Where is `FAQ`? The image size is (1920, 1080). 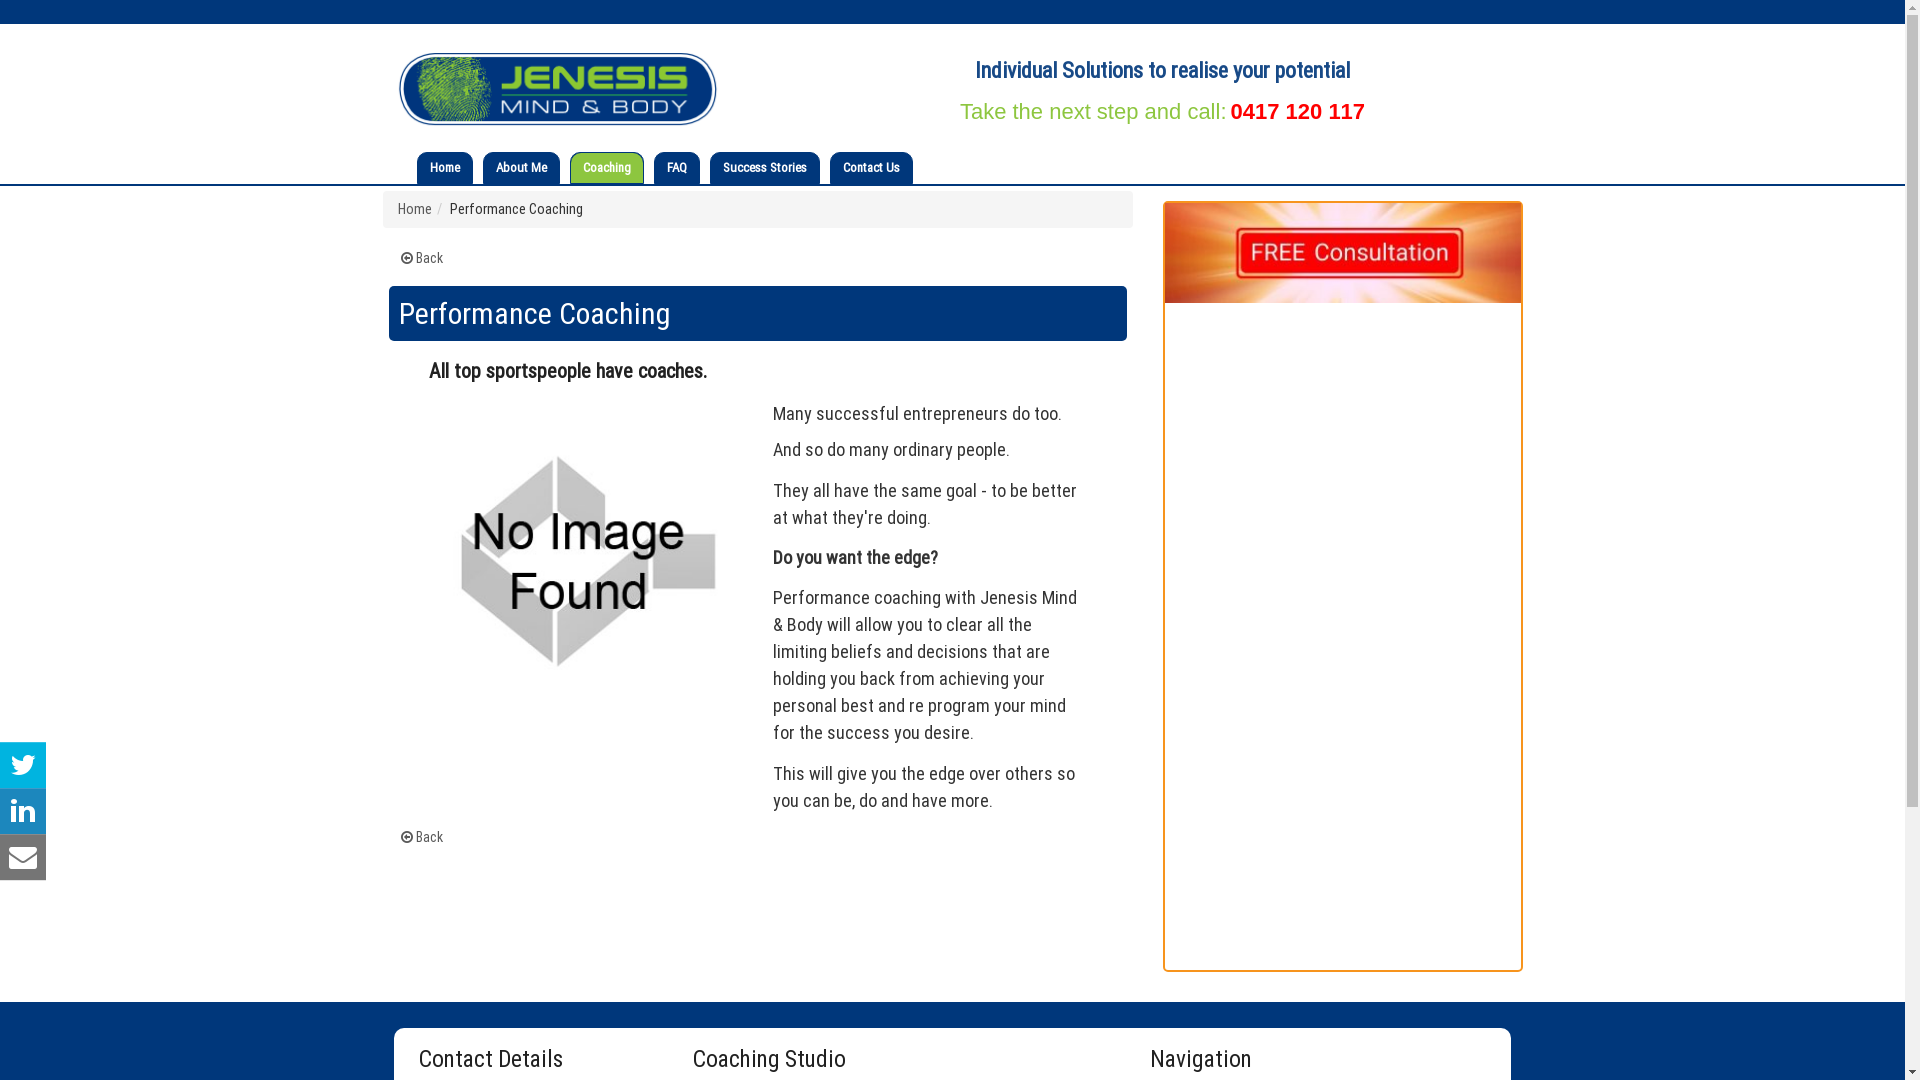
FAQ is located at coordinates (676, 168).